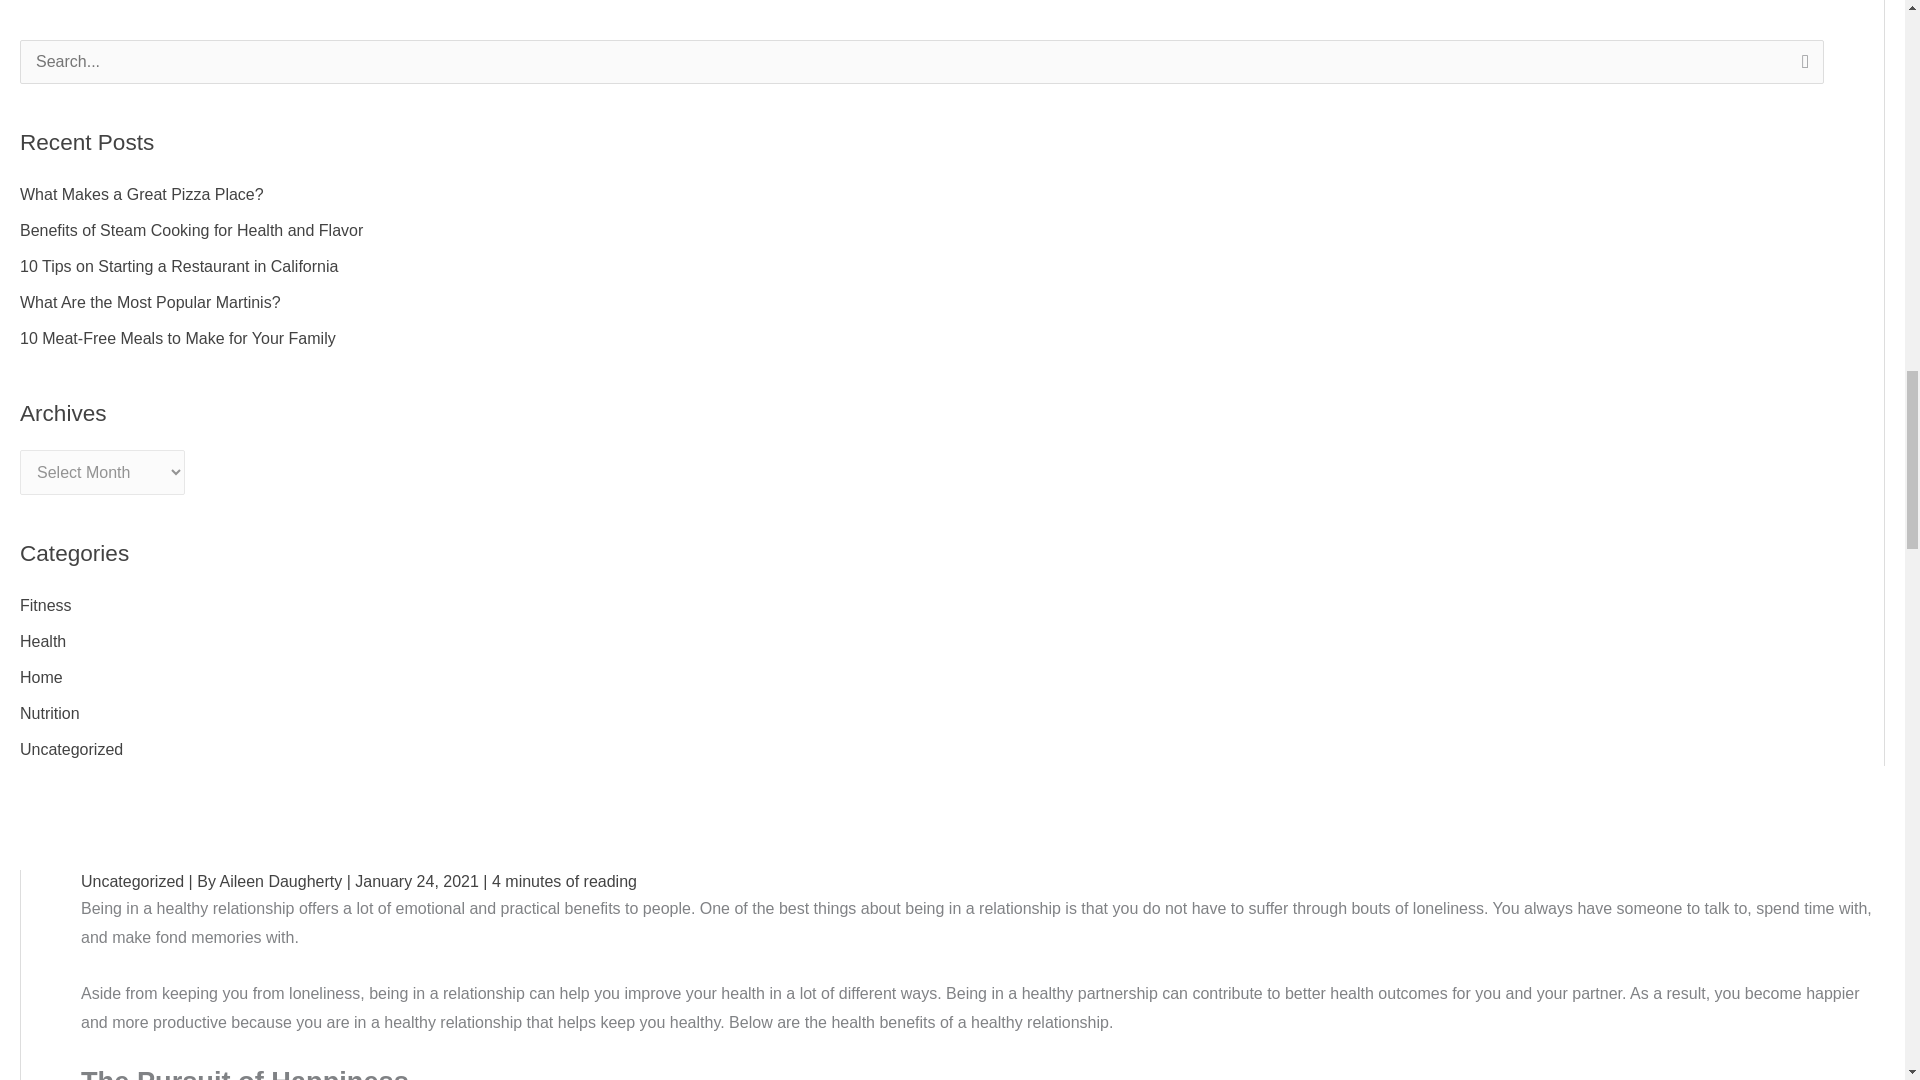  I want to click on Nutrition, so click(50, 714).